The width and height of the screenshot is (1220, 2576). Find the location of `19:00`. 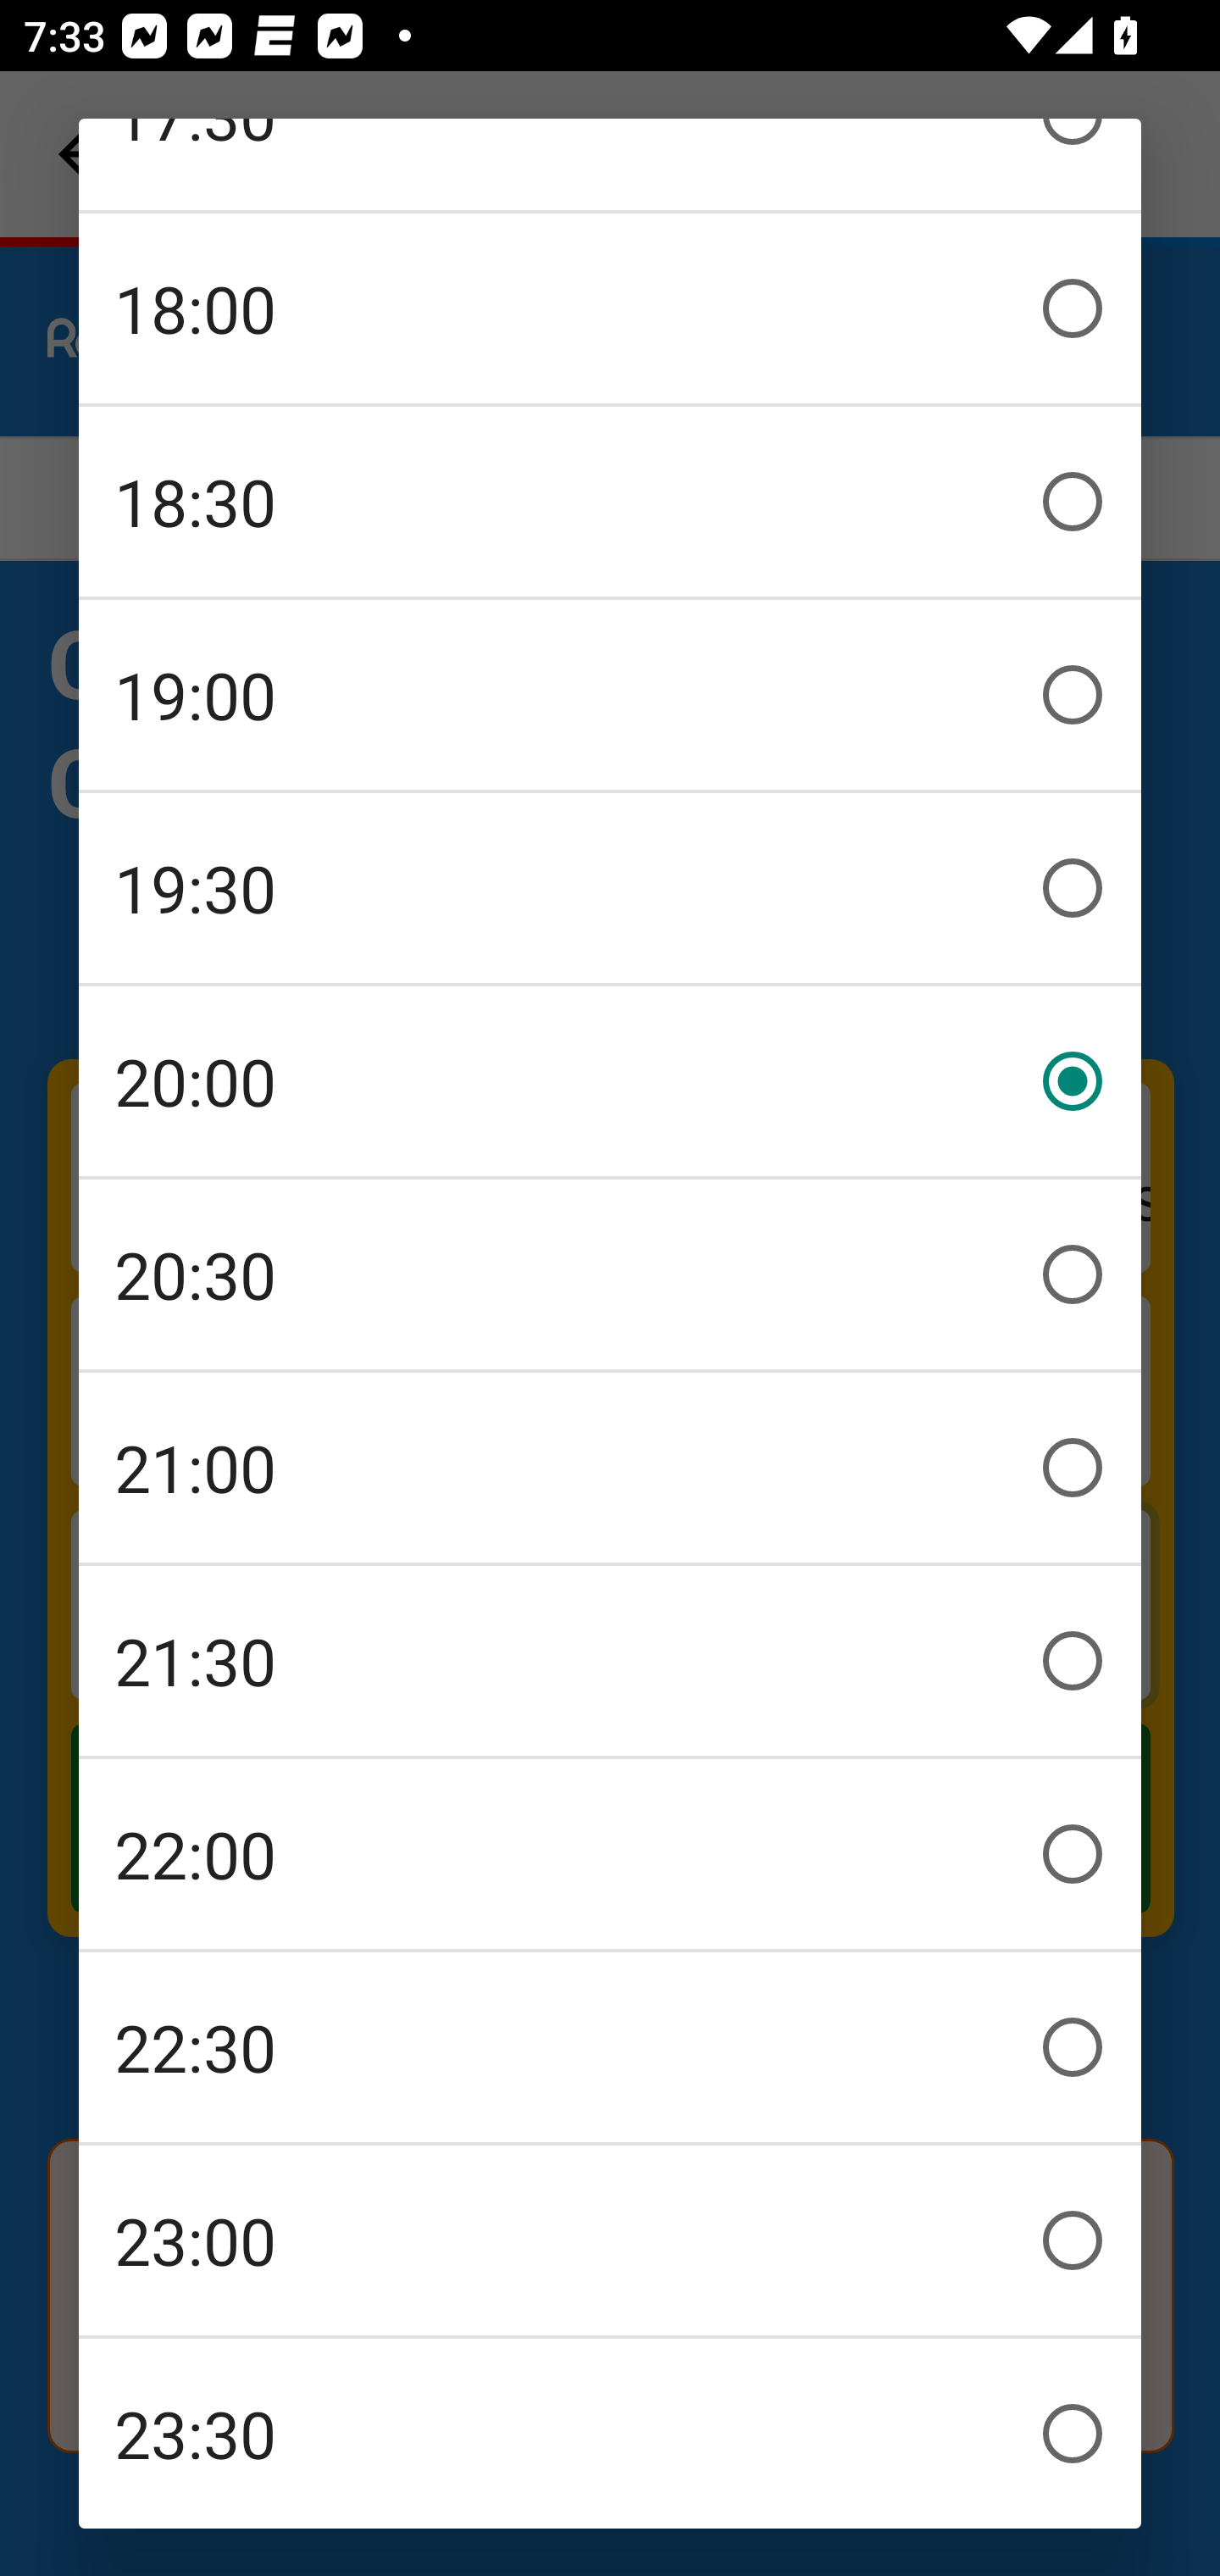

19:00 is located at coordinates (610, 695).